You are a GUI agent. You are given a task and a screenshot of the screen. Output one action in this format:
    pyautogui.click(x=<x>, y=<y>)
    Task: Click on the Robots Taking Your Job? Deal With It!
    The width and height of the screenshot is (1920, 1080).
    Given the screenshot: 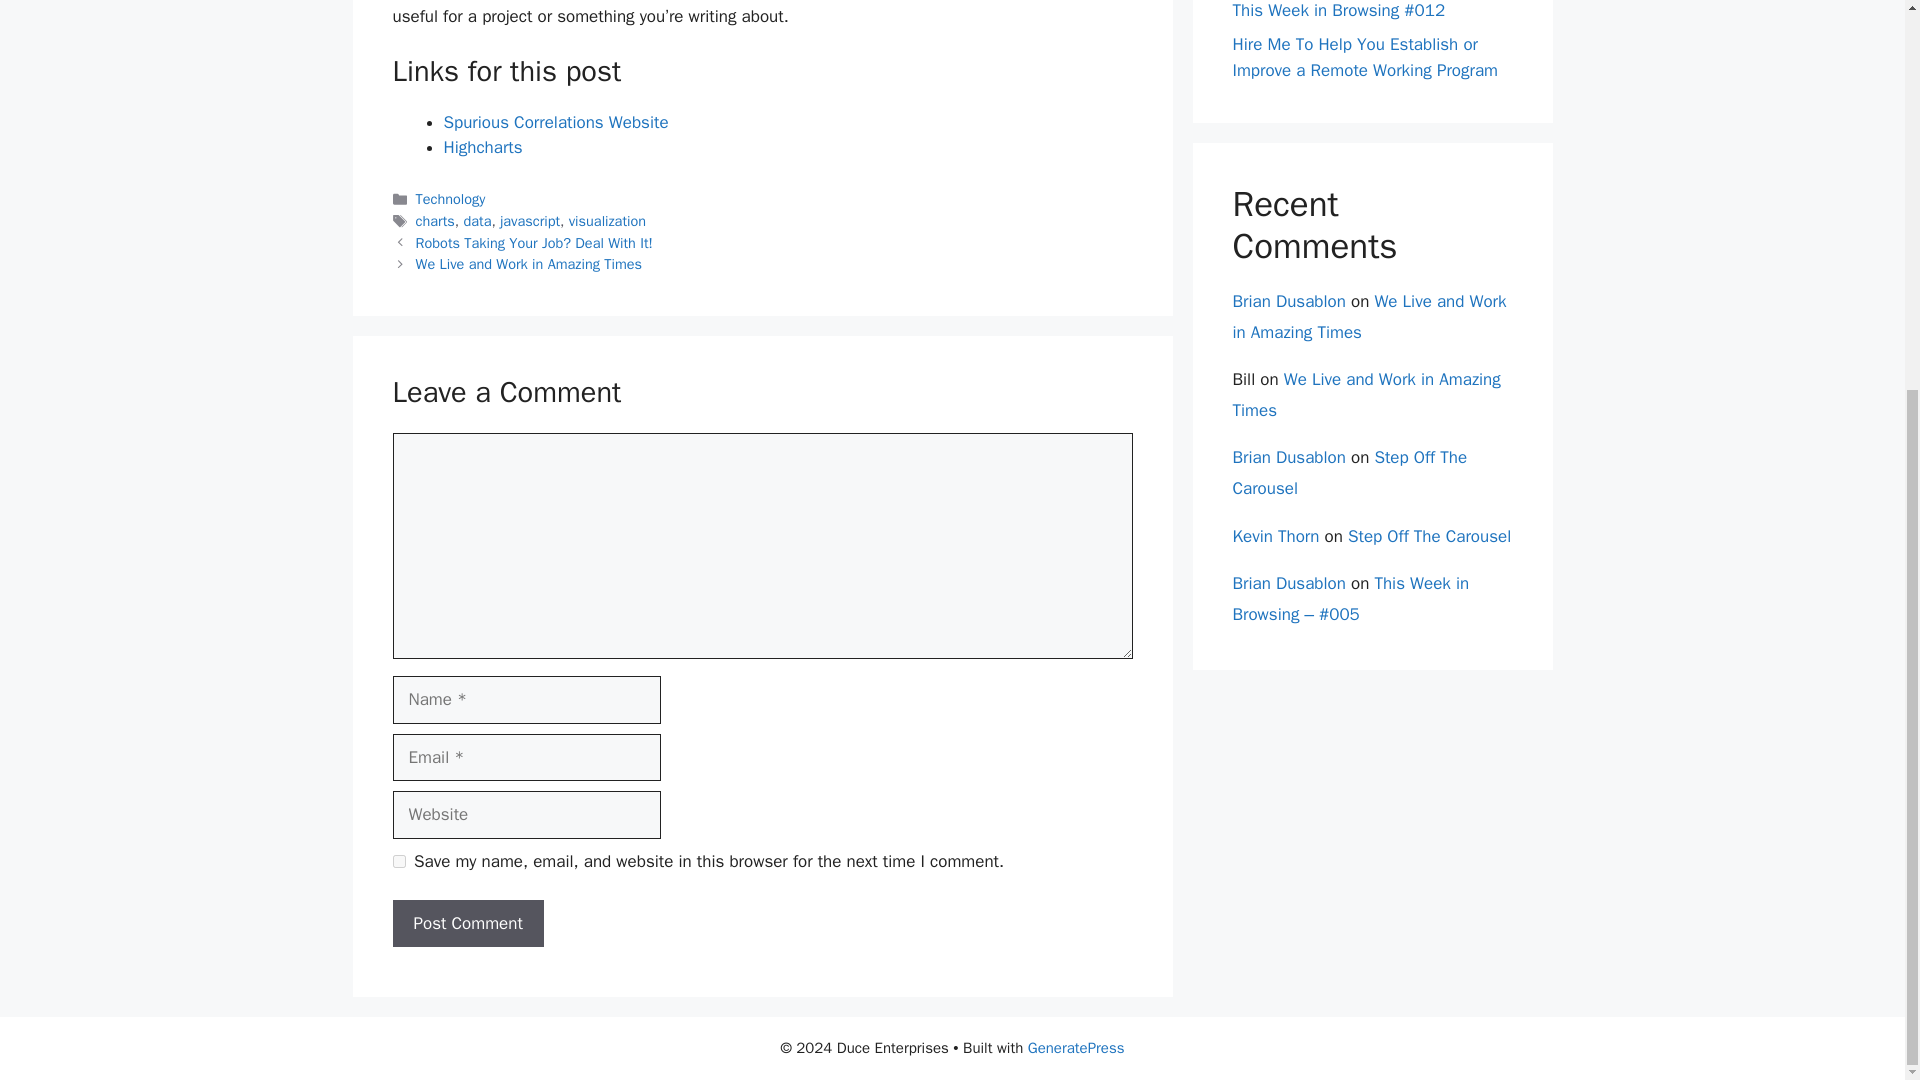 What is the action you would take?
    pyautogui.click(x=534, y=242)
    